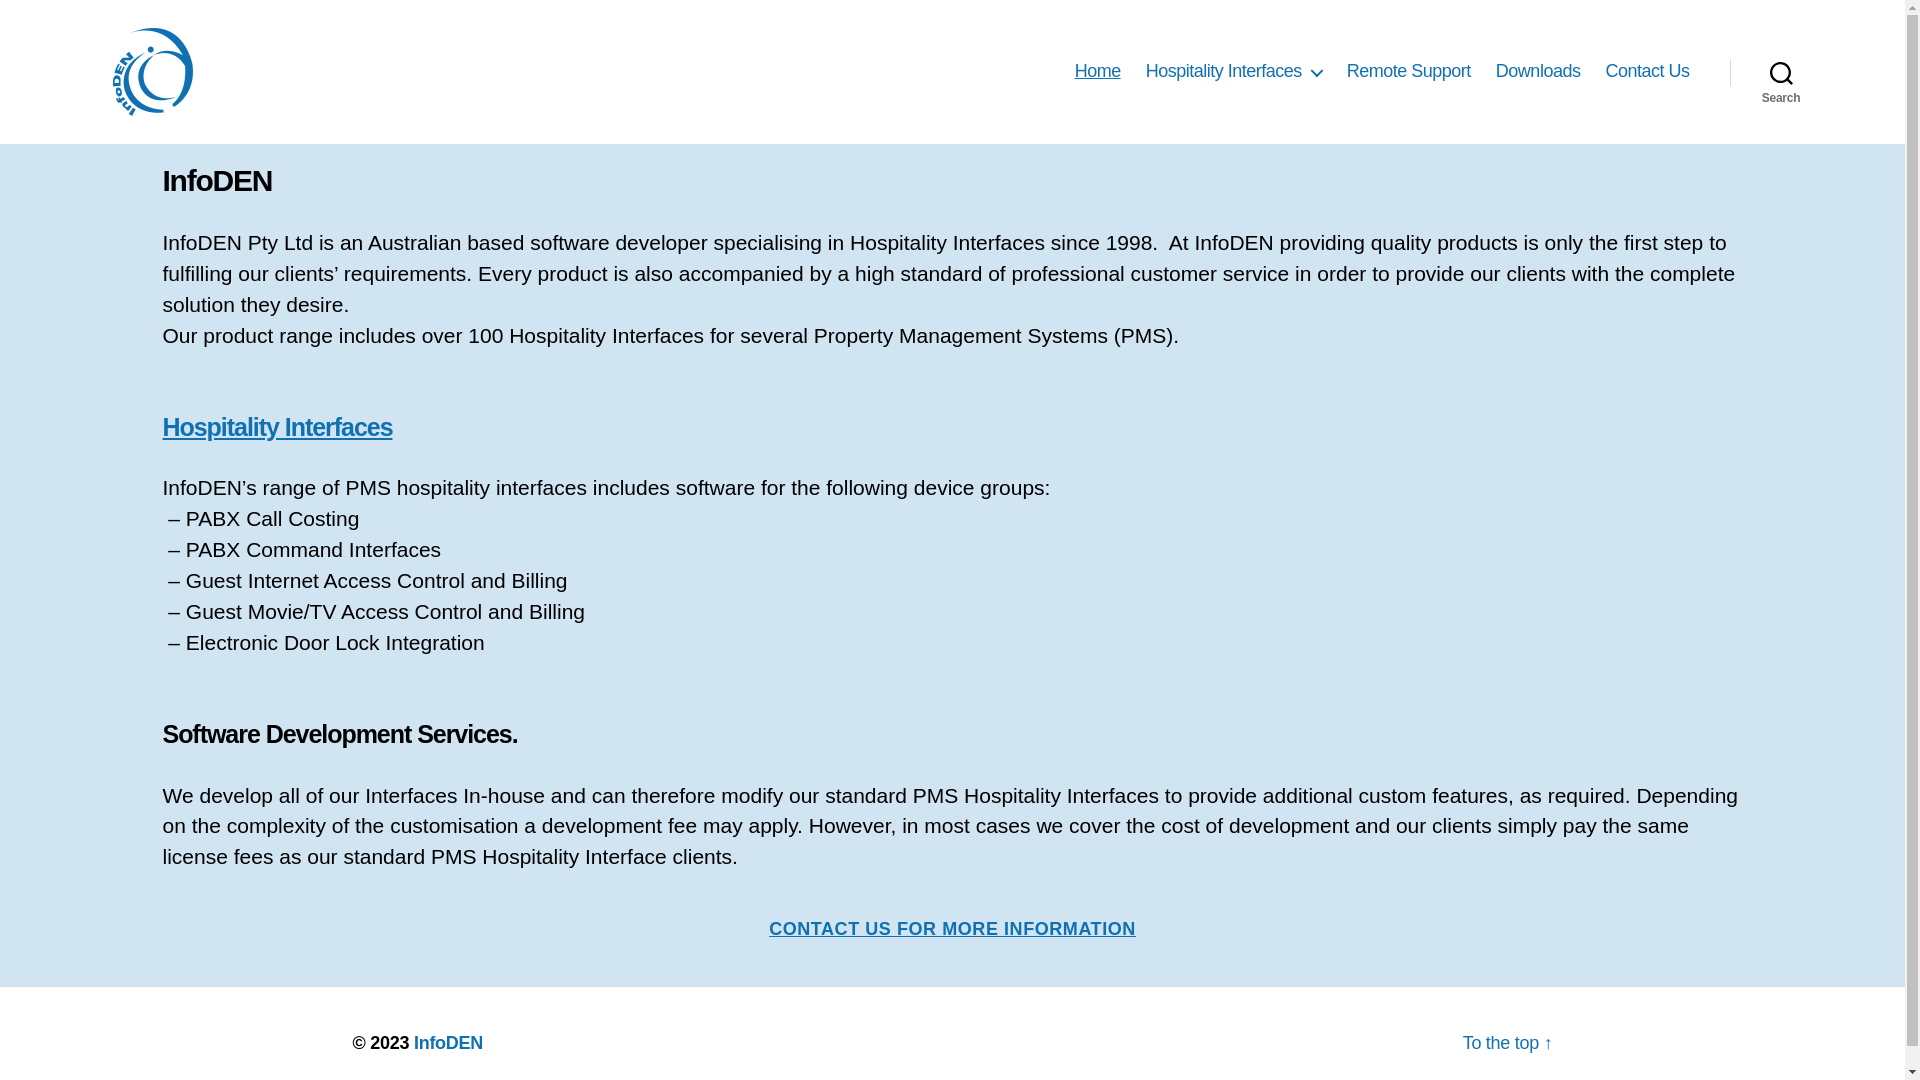  What do you see at coordinates (952, 929) in the screenshot?
I see `CONTACT US FOR MORE INFORMATION` at bounding box center [952, 929].